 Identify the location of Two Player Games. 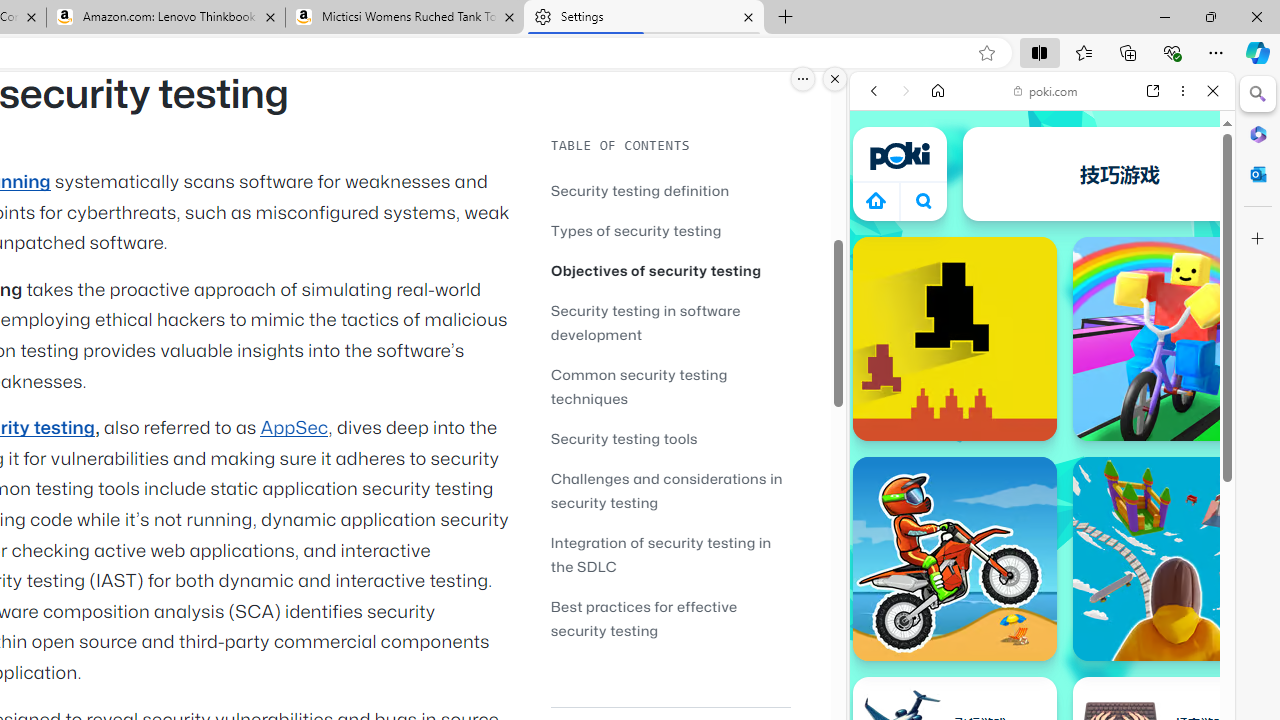
(1042, 568).